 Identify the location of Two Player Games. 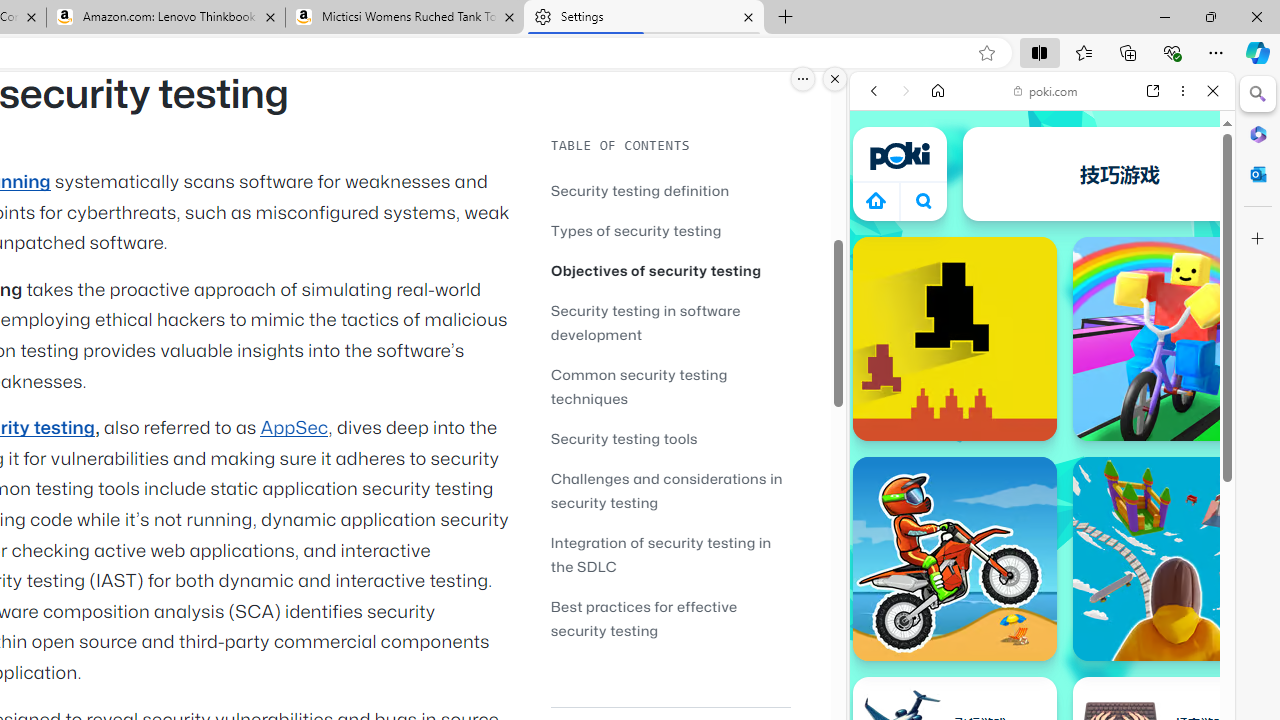
(1042, 568).